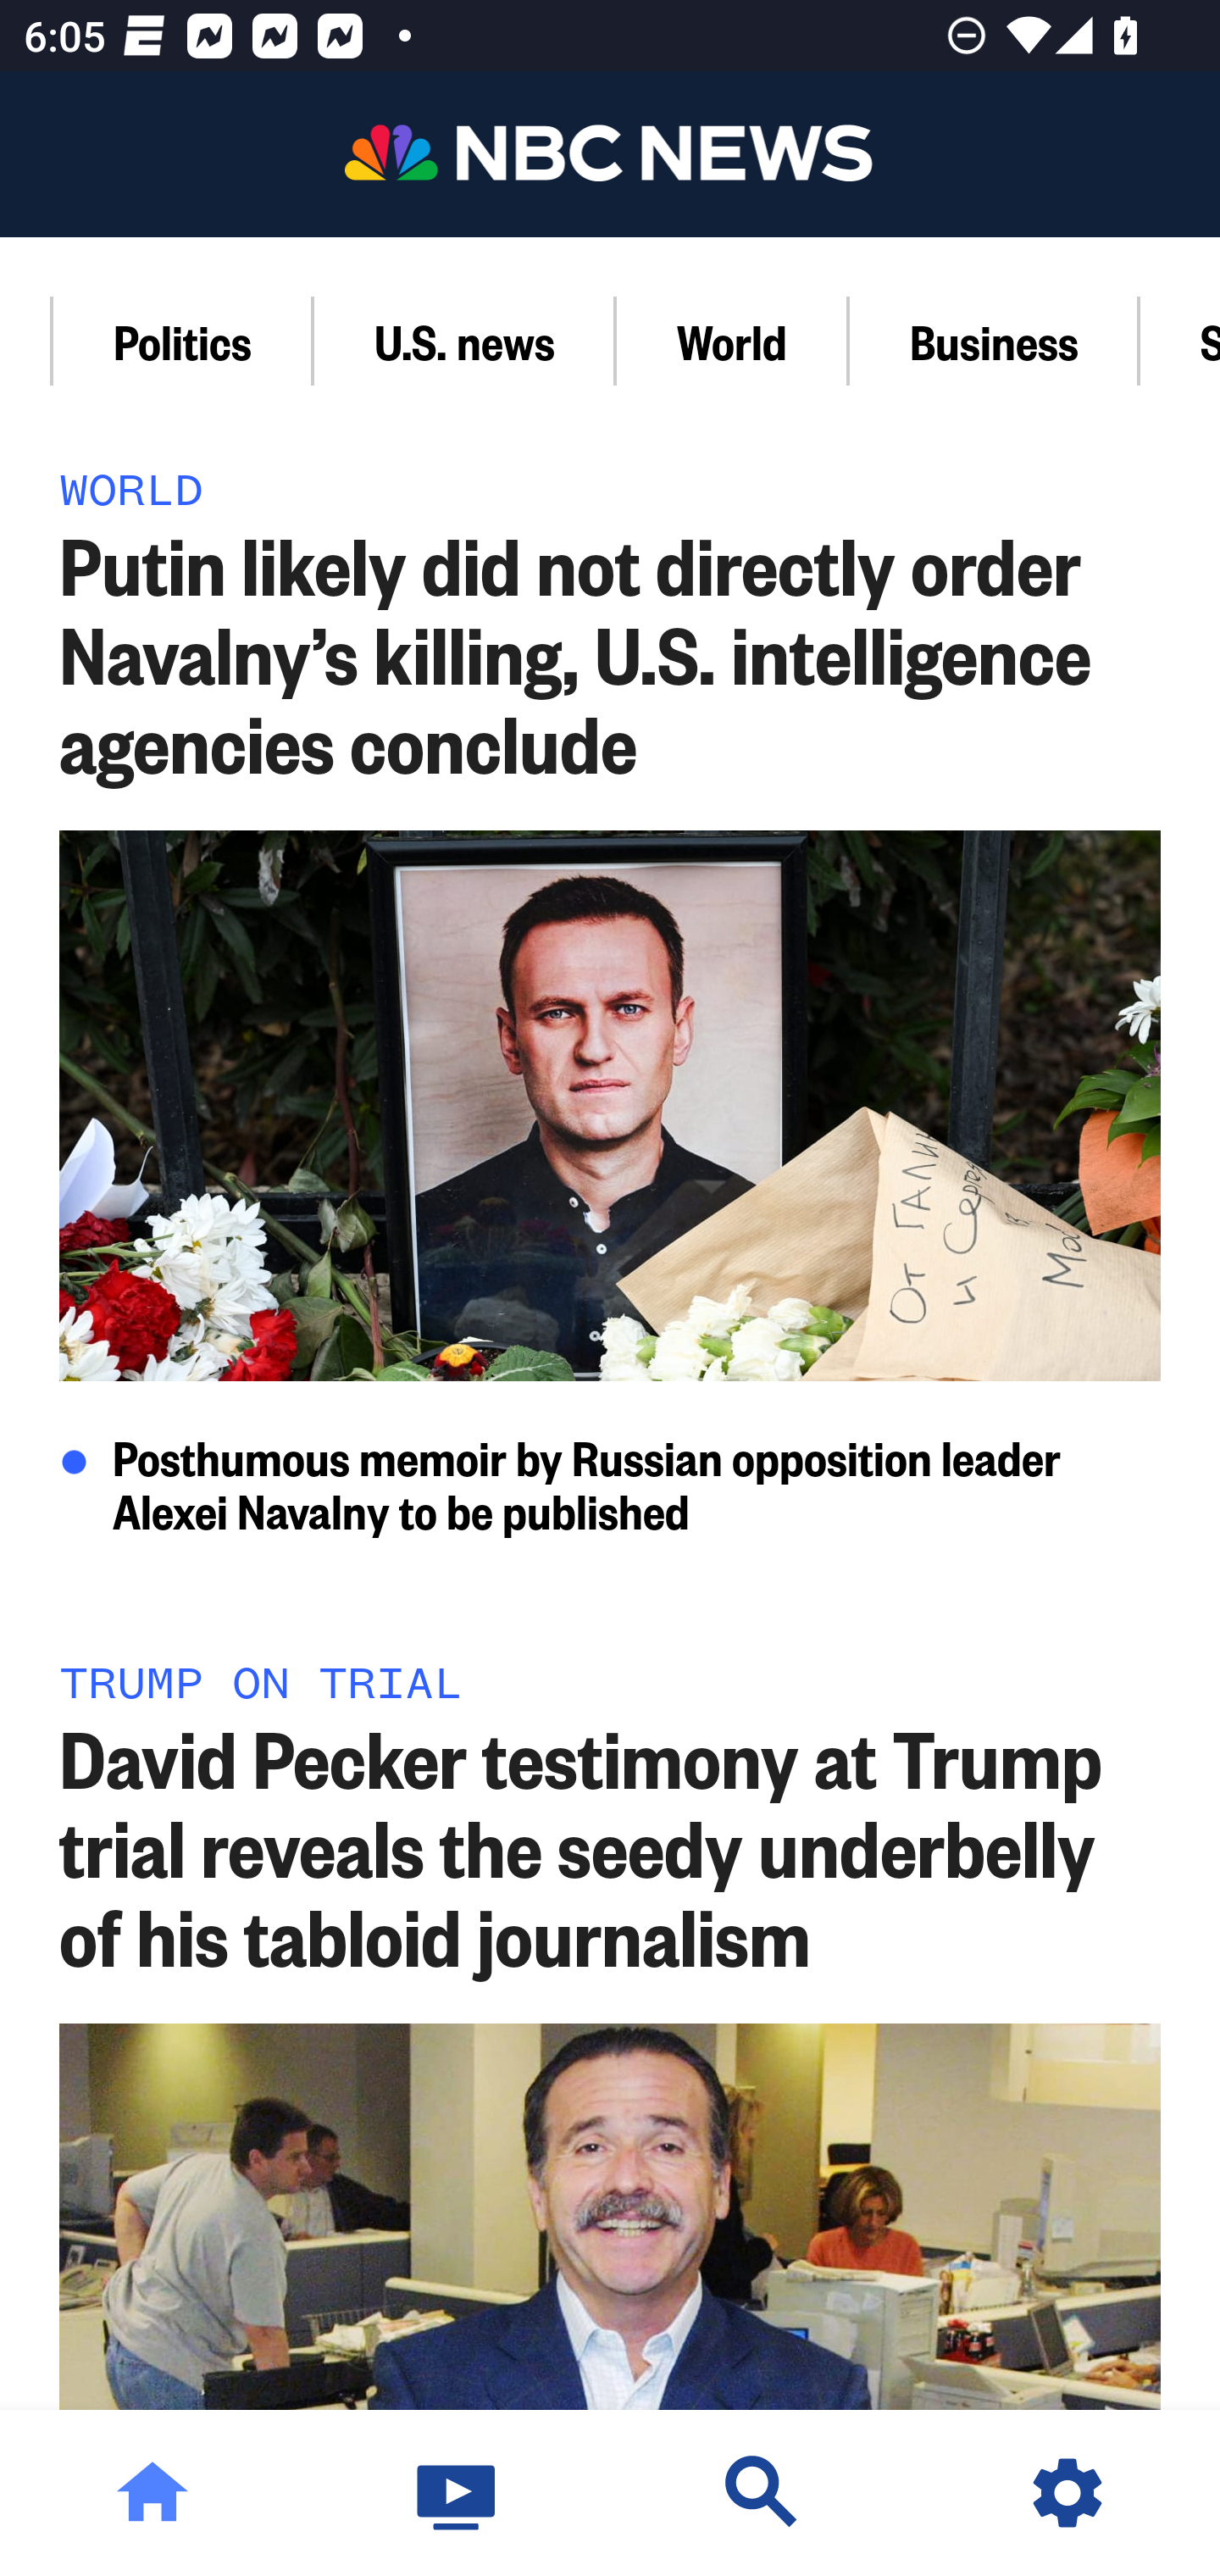  What do you see at coordinates (466, 341) in the screenshot?
I see `U.S. news Section,U.S. news` at bounding box center [466, 341].